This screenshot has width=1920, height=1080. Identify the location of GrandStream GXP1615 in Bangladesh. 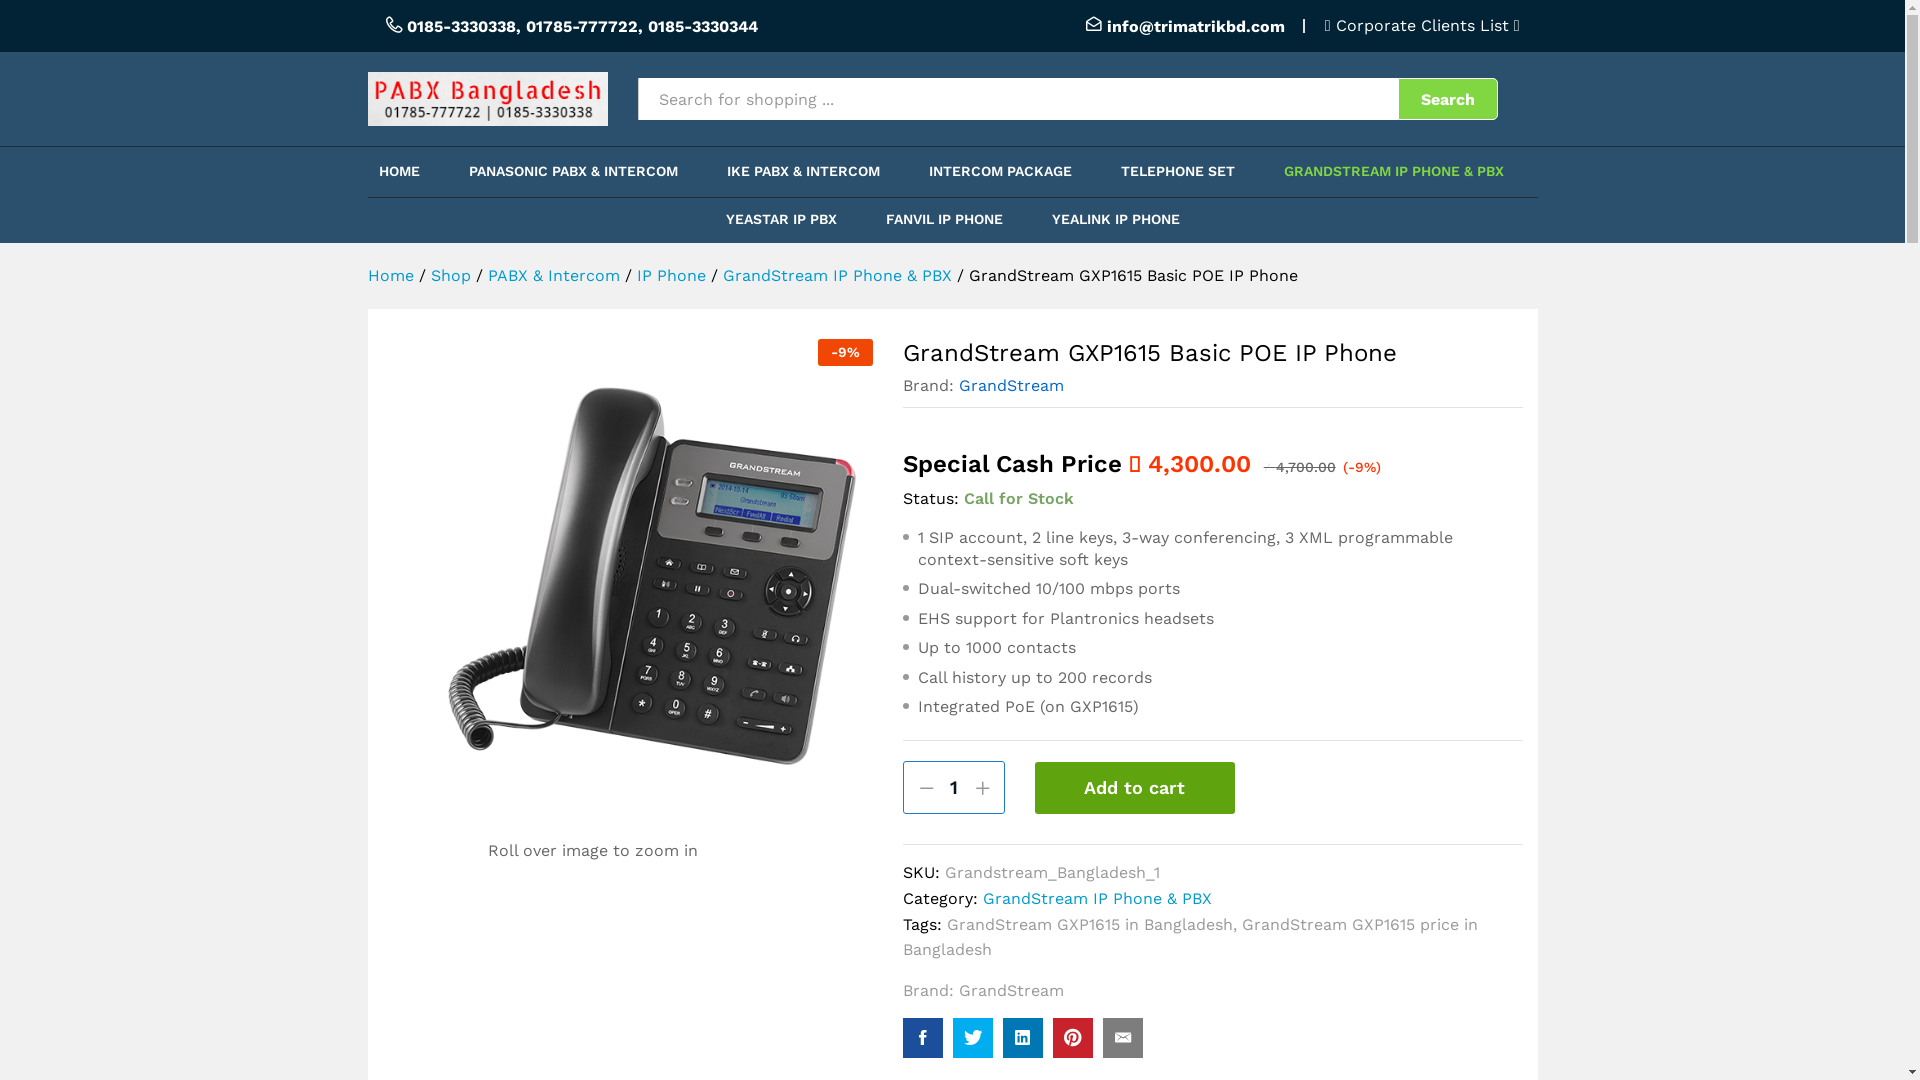
(1090, 924).